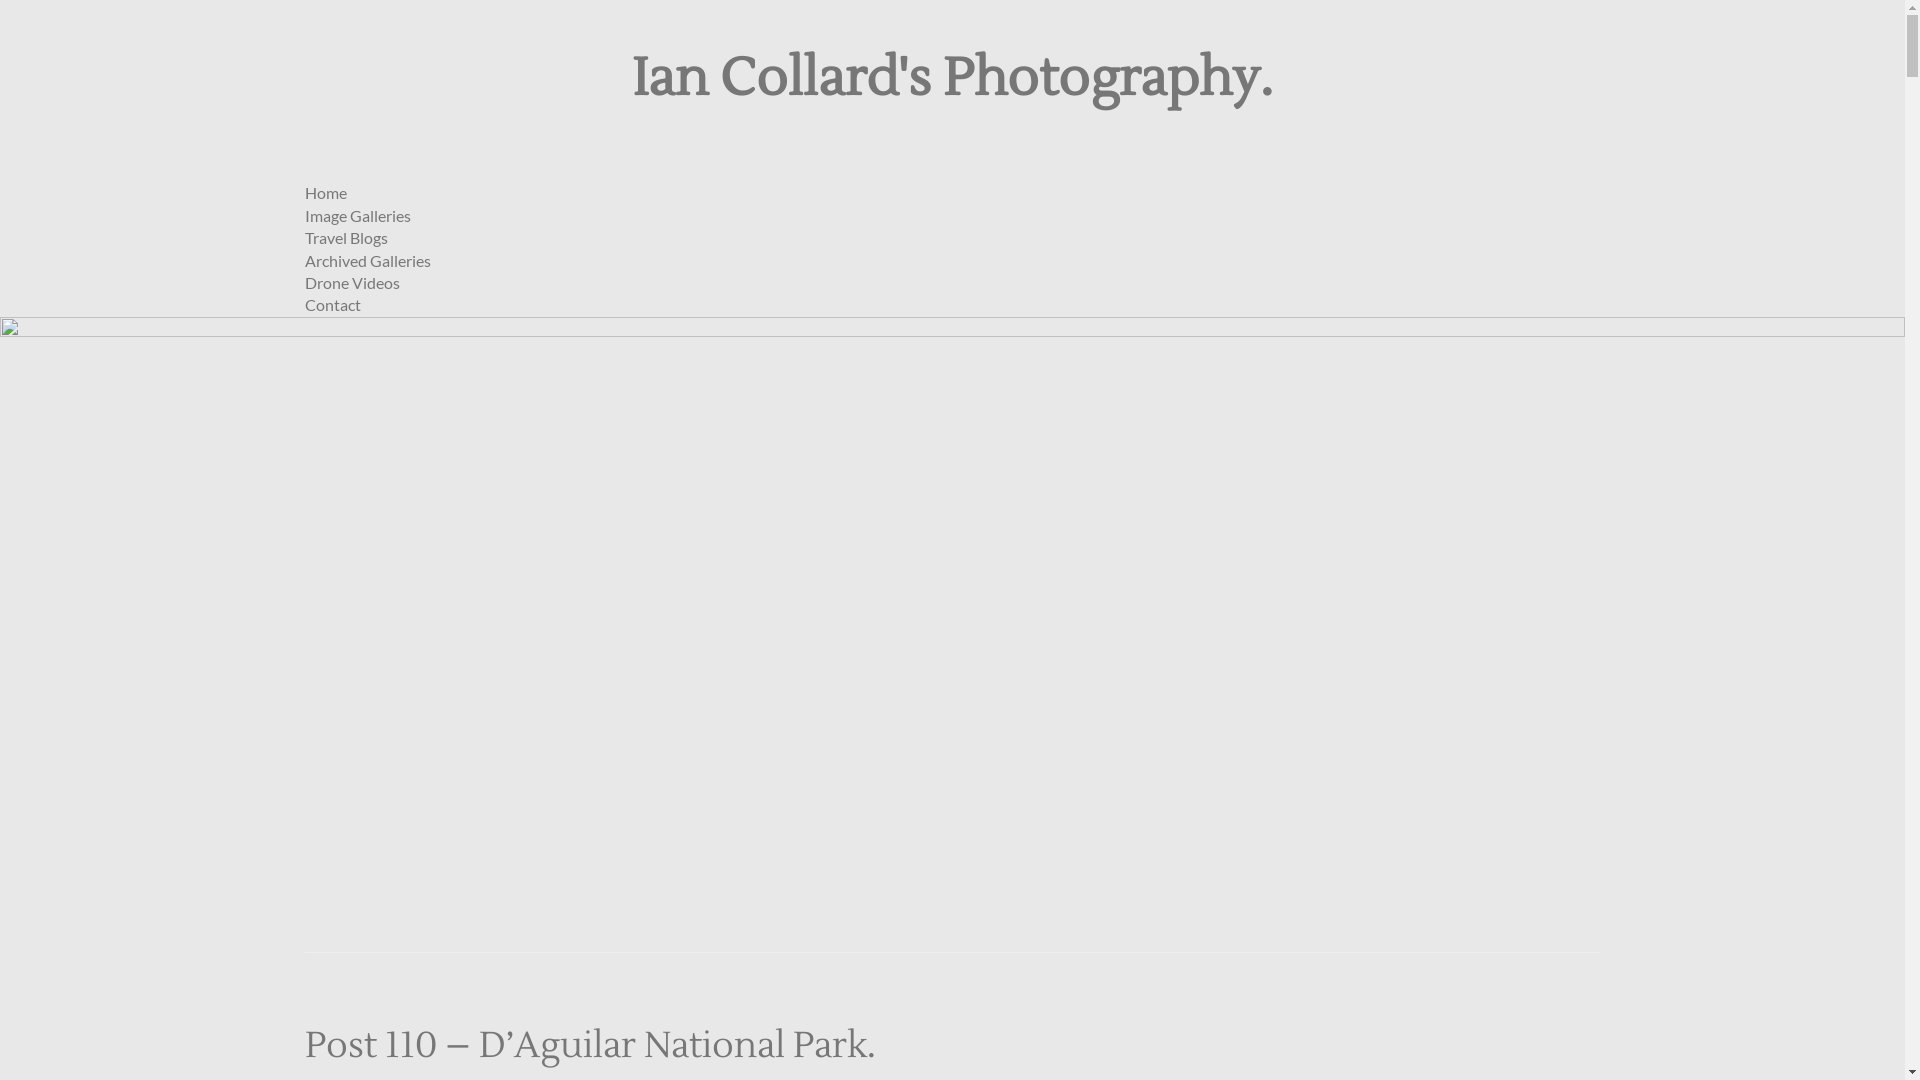  What do you see at coordinates (952, 79) in the screenshot?
I see `Ian Collard's Photography.` at bounding box center [952, 79].